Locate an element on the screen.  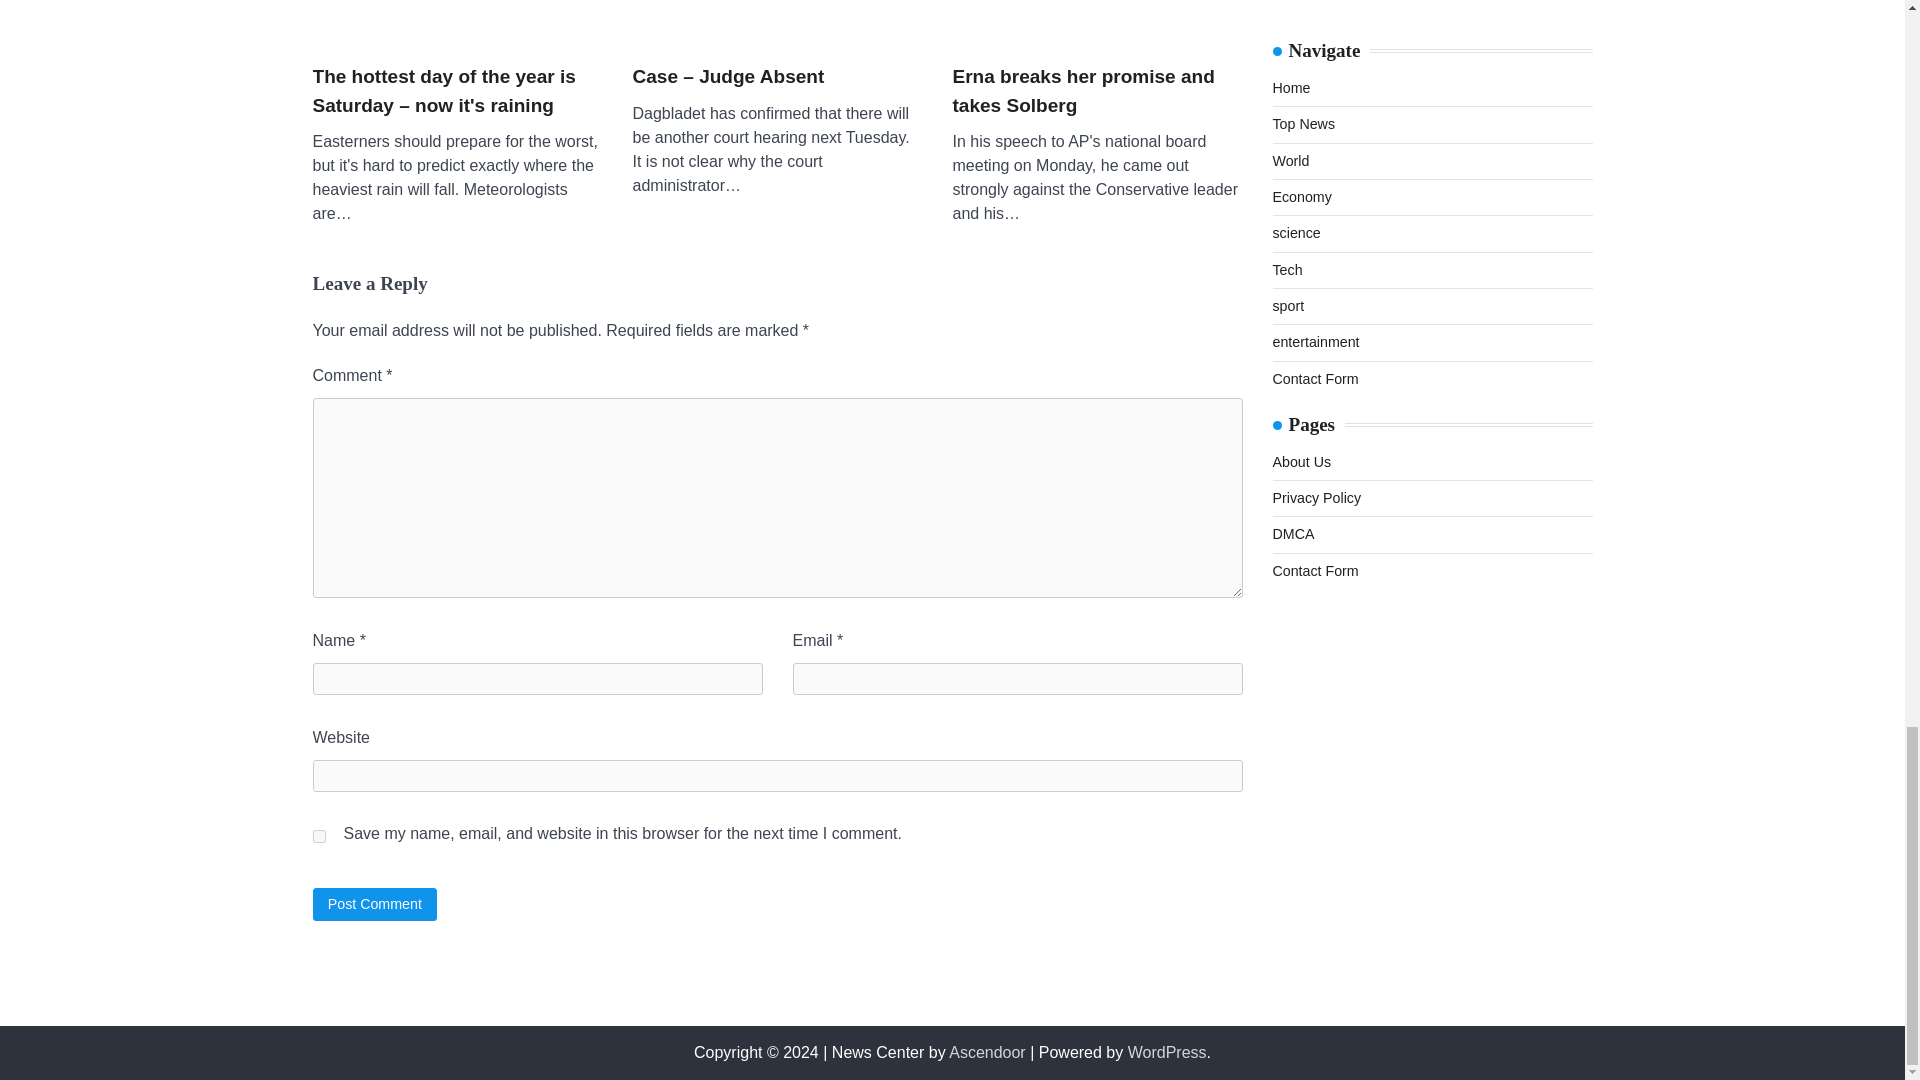
Erna breaks her promise and takes Solberg is located at coordinates (1097, 90).